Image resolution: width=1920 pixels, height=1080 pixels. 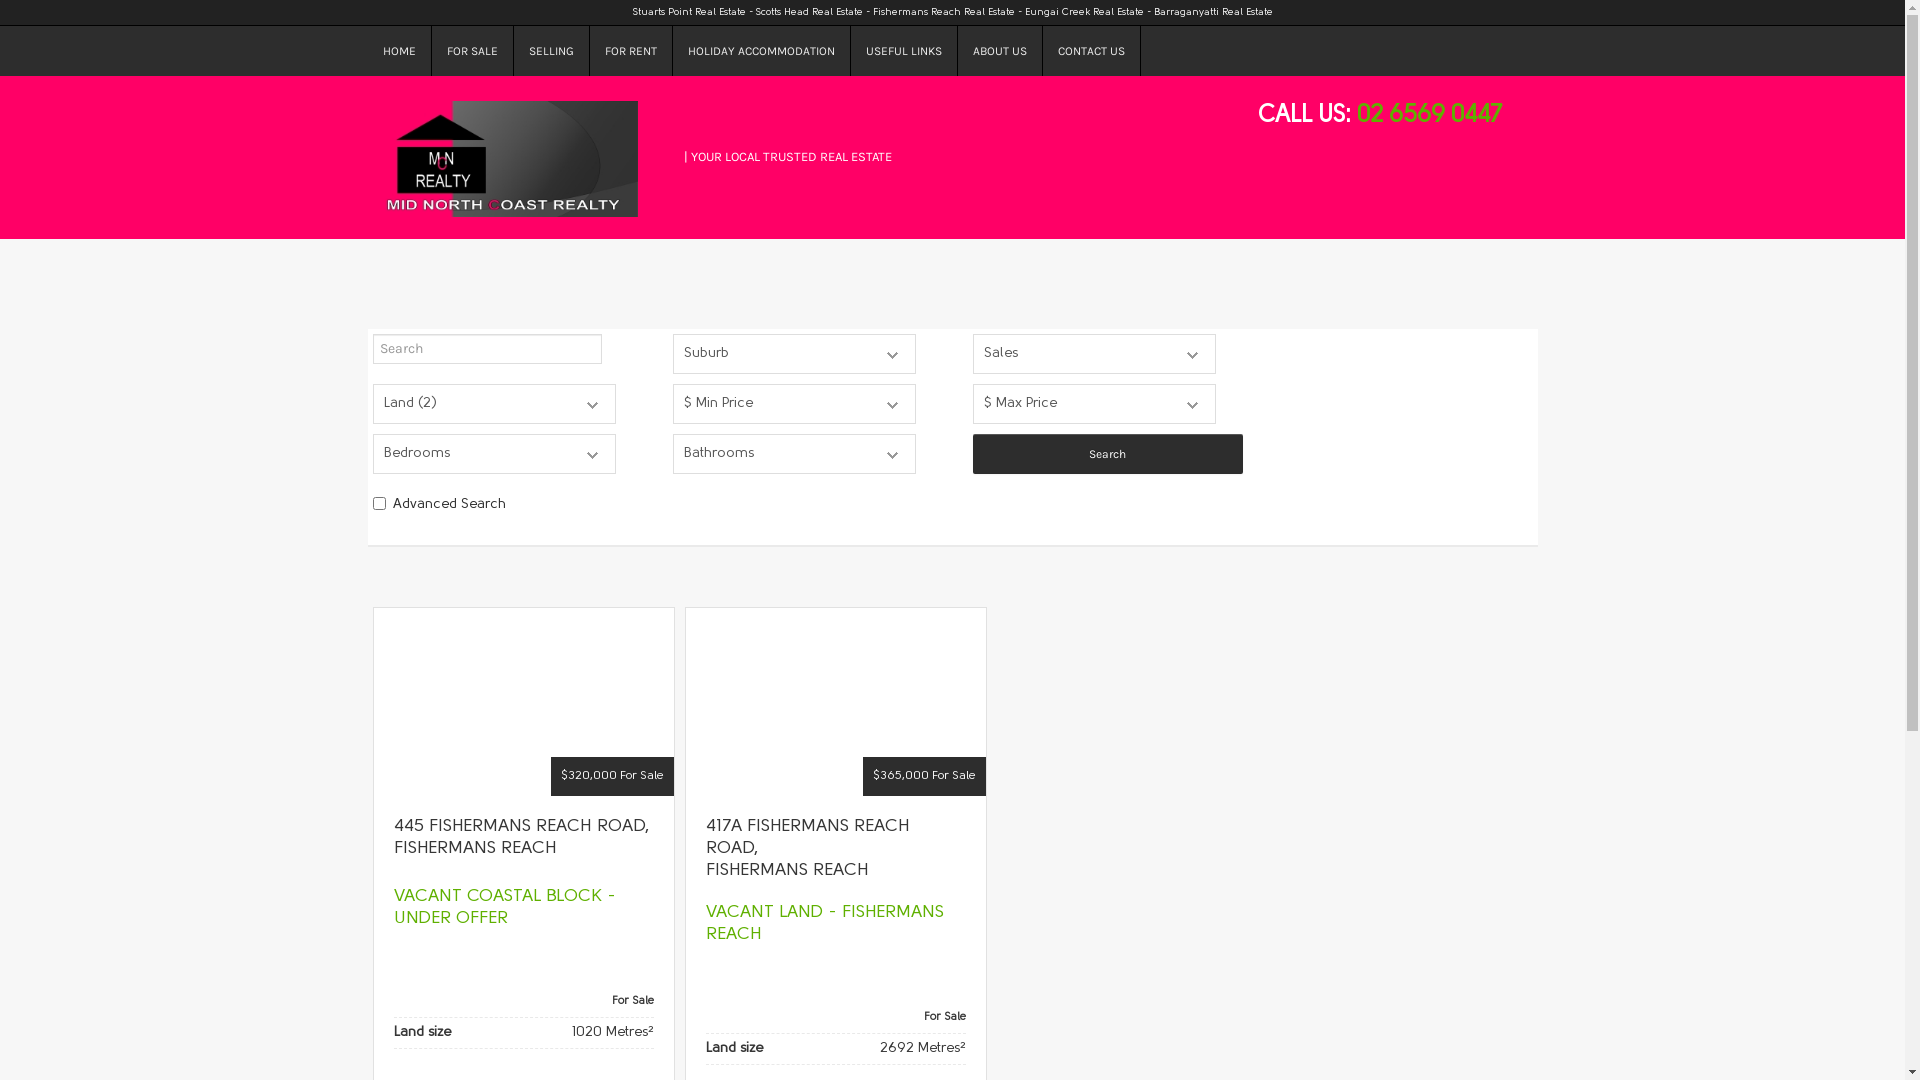 I want to click on VACANT COASTAL BLOCK - UNDER OFFER, so click(x=505, y=908).